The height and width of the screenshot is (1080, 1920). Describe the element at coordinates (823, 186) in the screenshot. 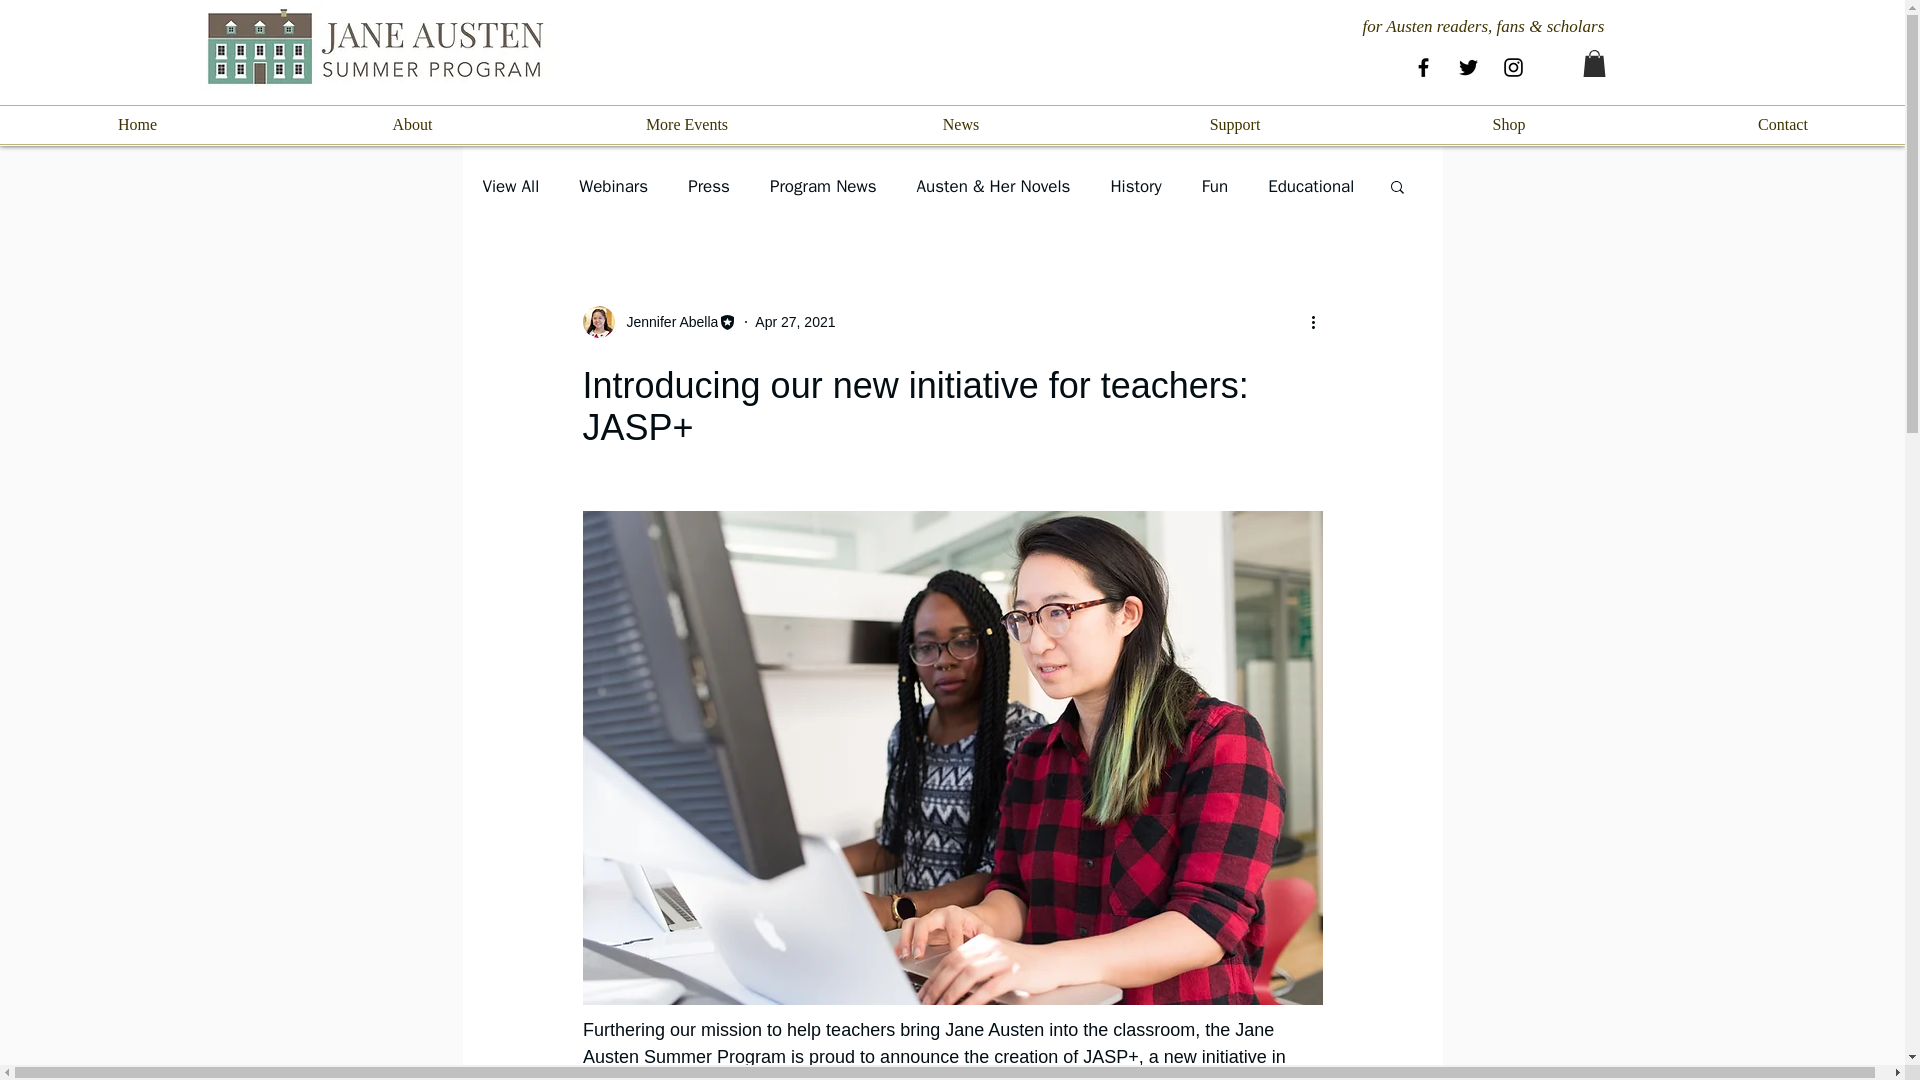

I see `Program News` at that location.